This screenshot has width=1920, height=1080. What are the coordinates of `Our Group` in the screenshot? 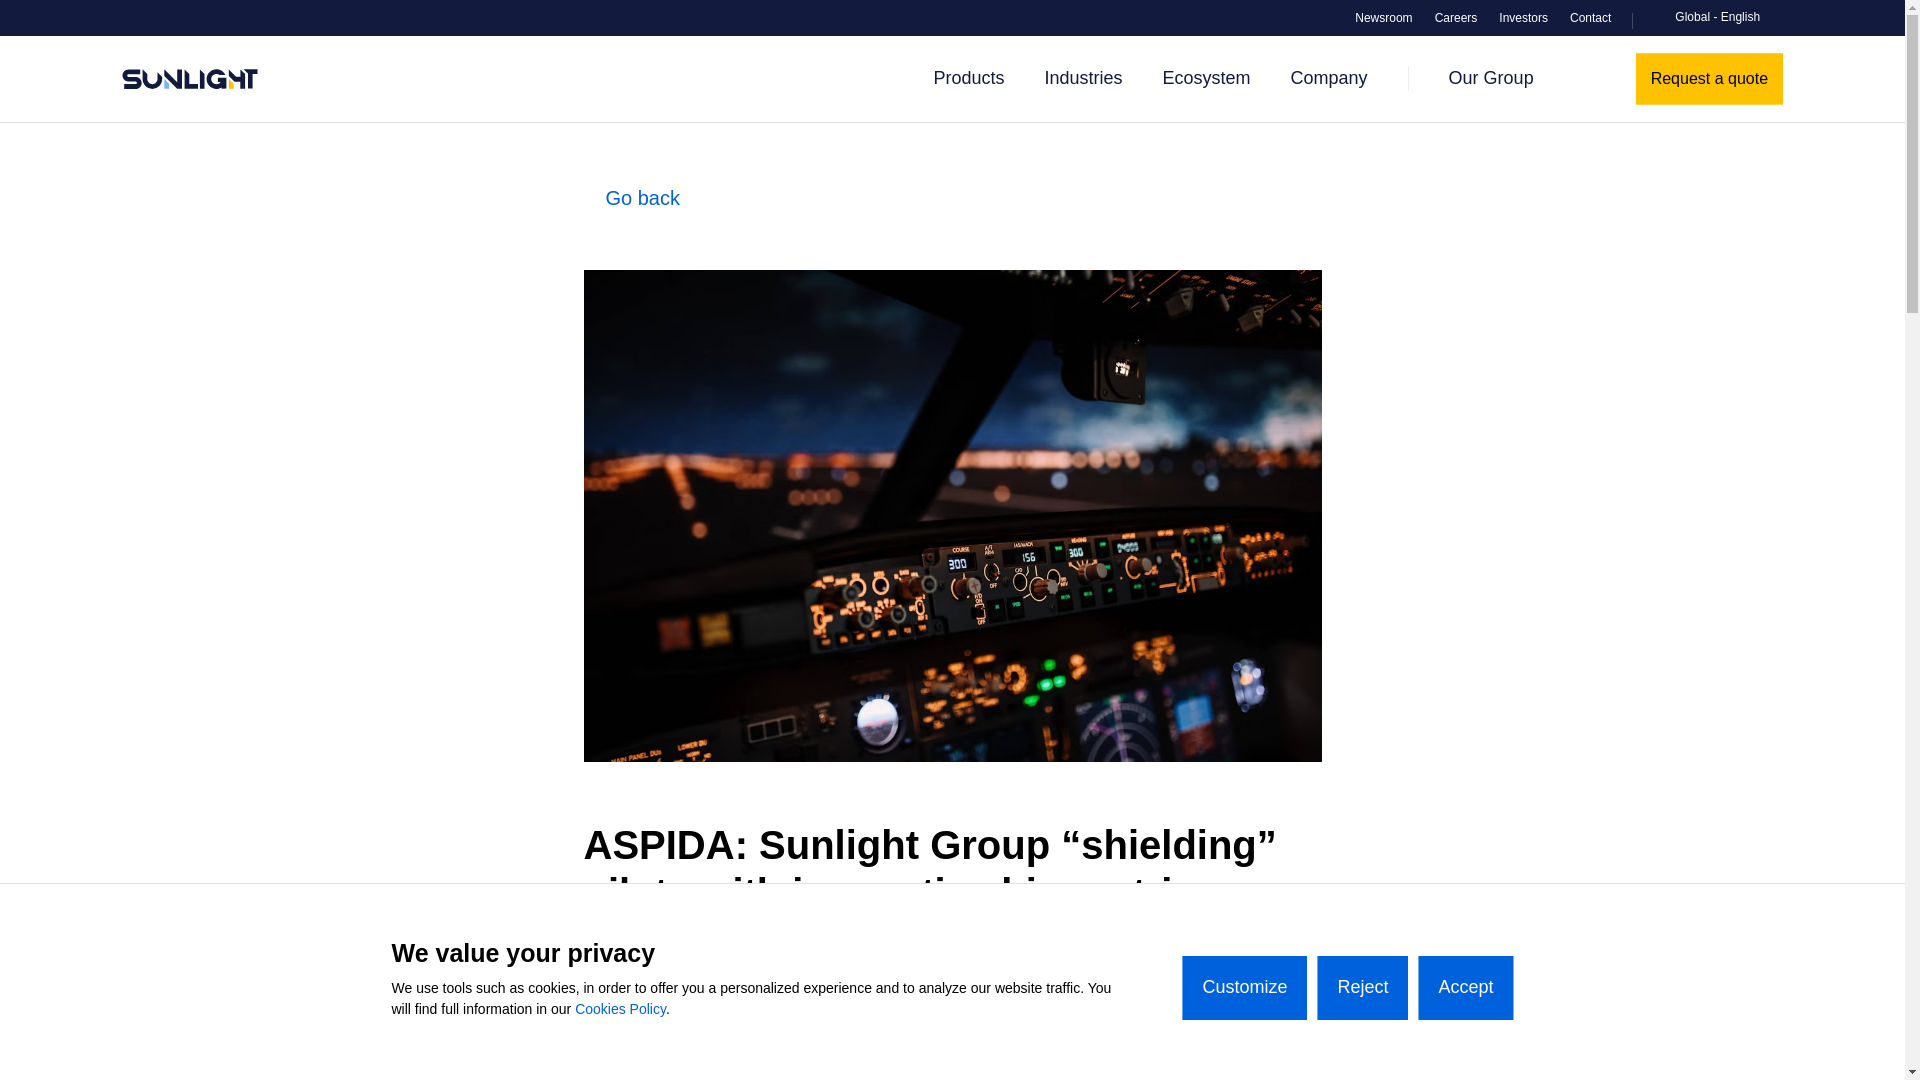 It's located at (1492, 78).